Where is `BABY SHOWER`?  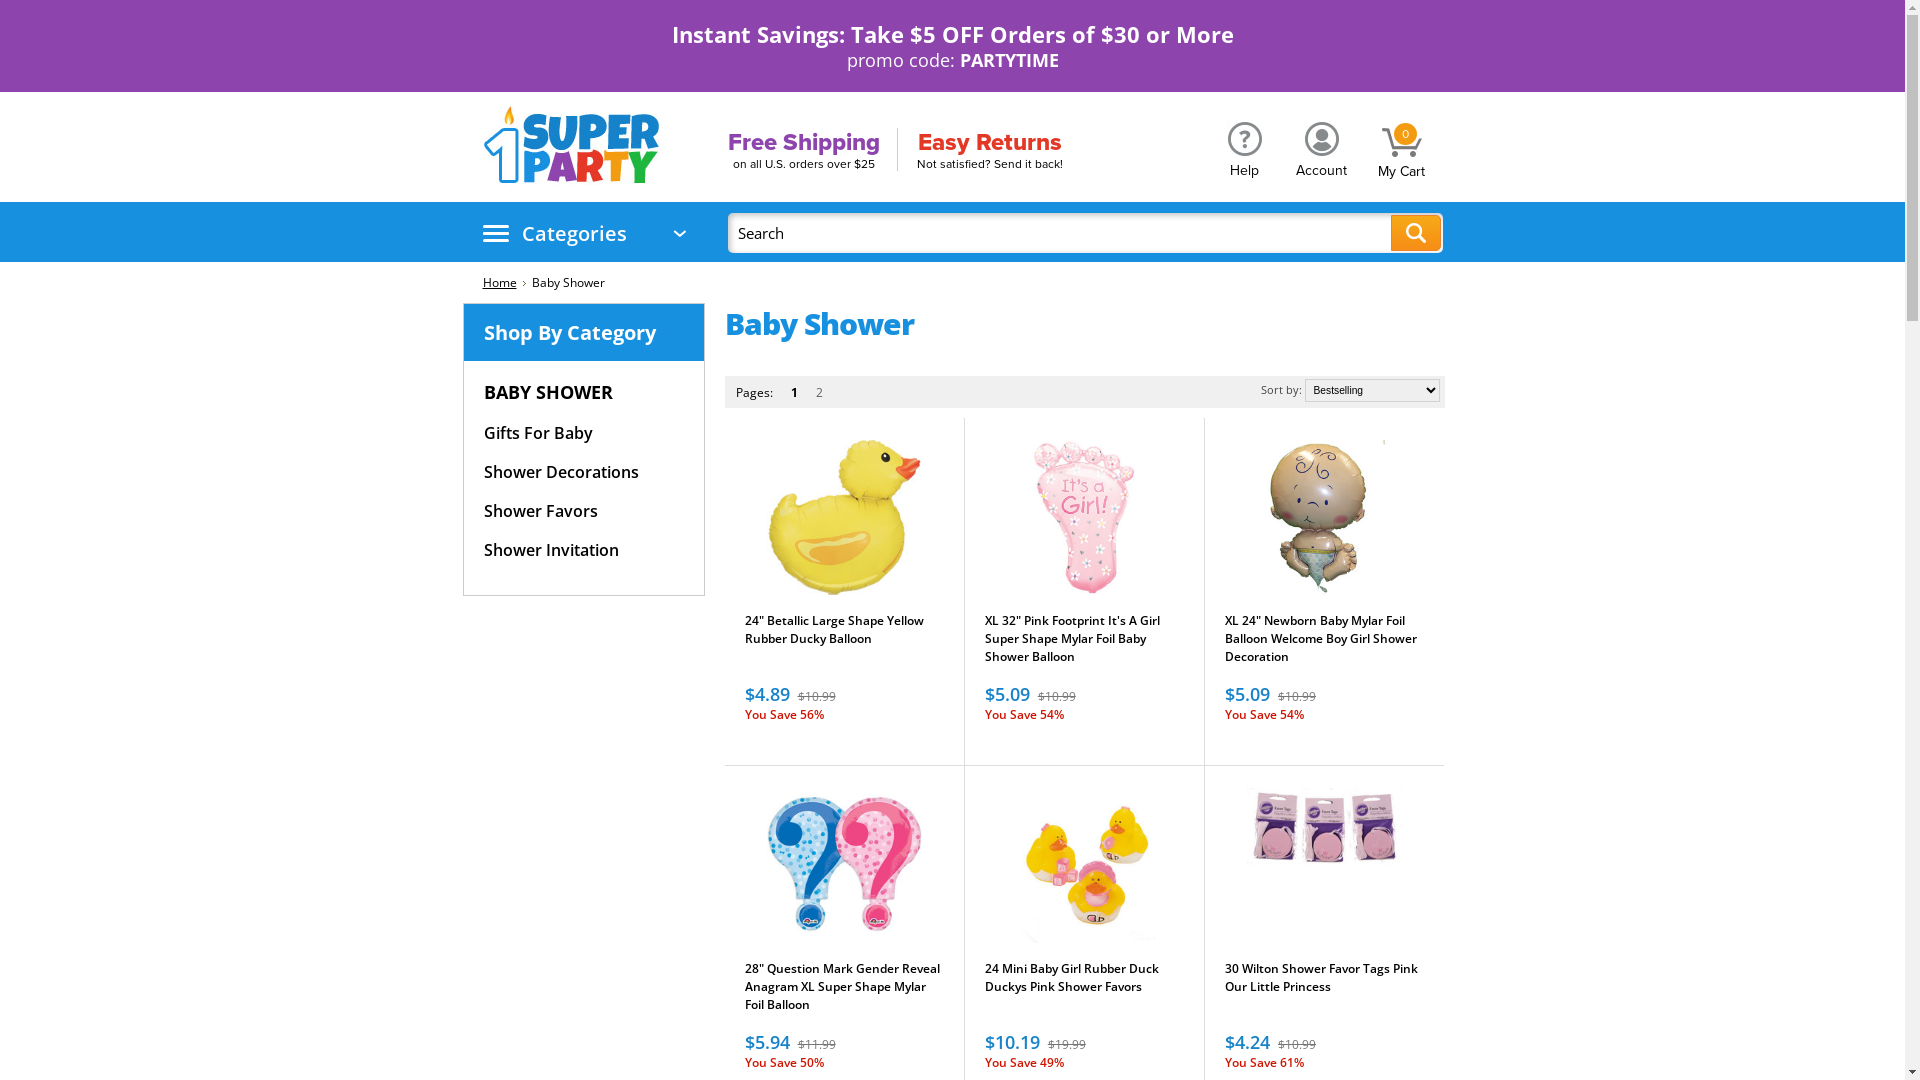
BABY SHOWER is located at coordinates (562, 392).